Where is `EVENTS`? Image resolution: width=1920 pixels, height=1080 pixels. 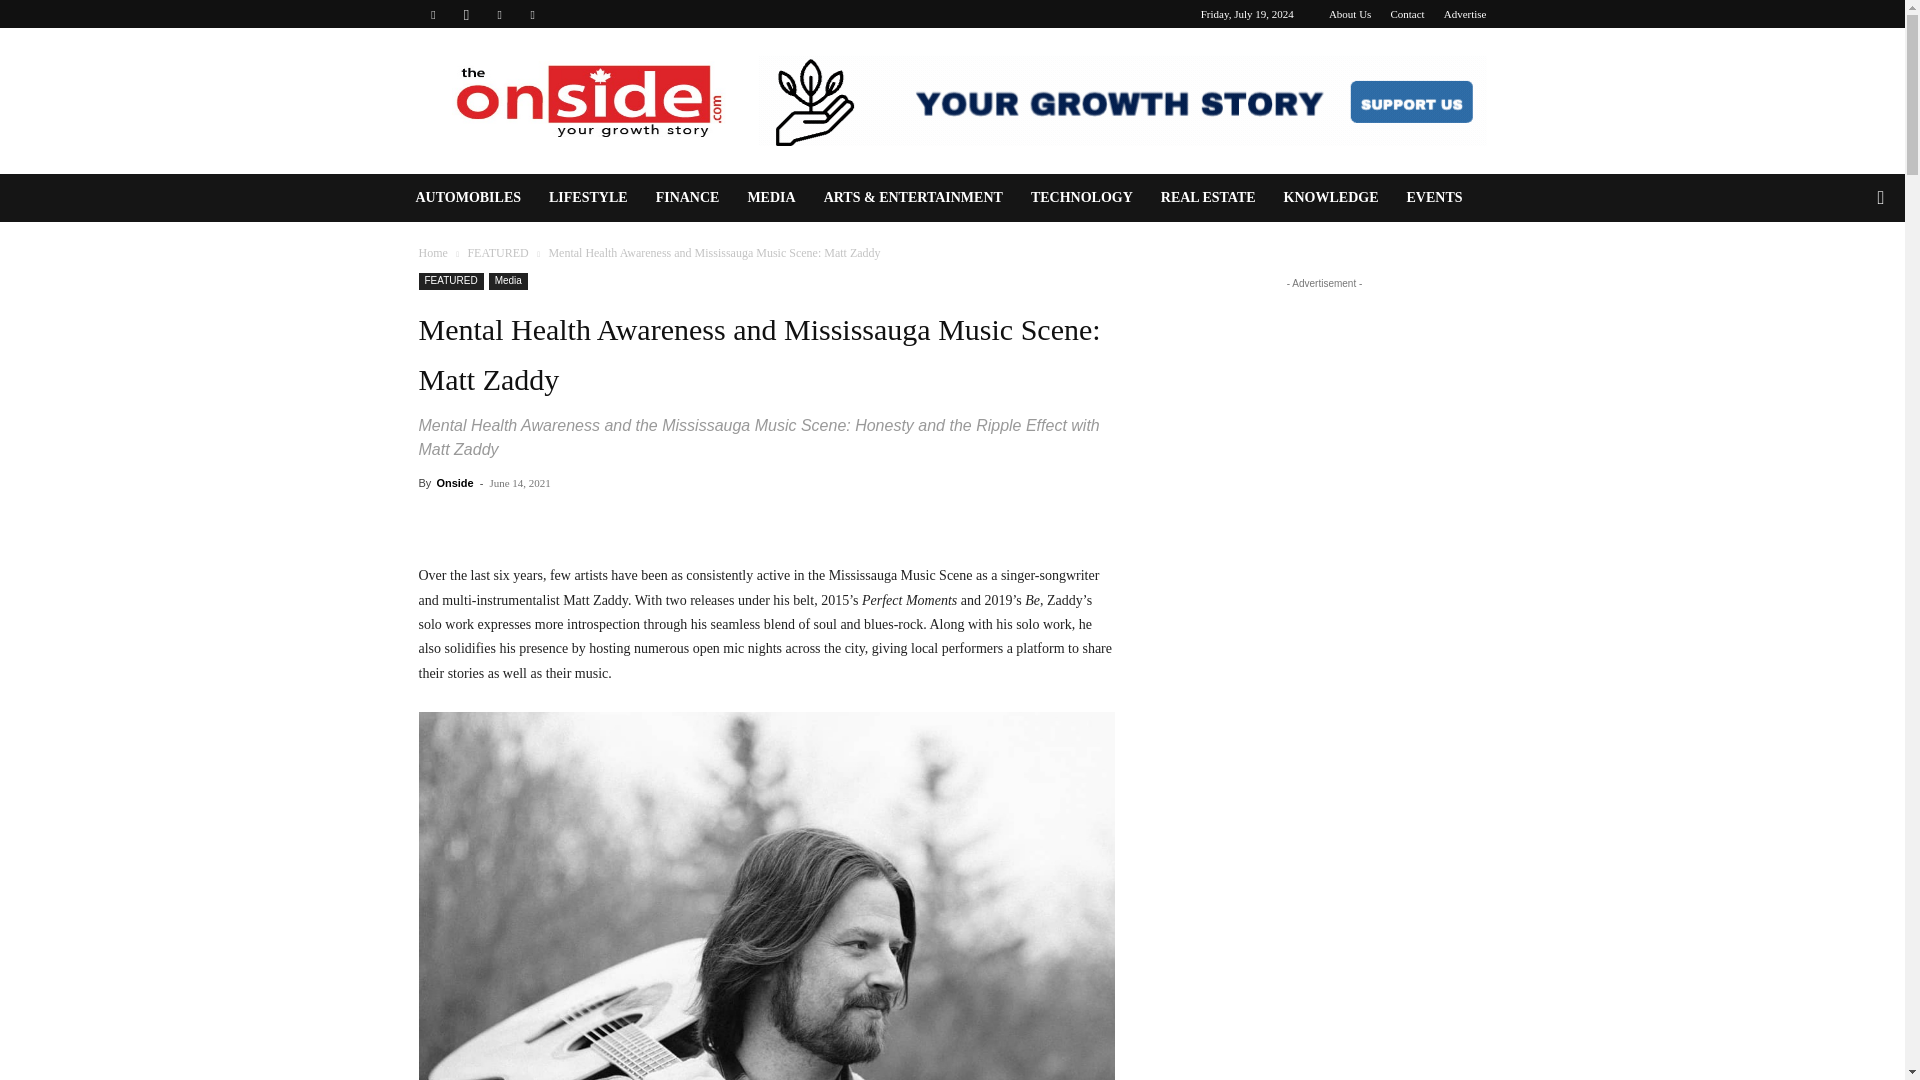 EVENTS is located at coordinates (1434, 198).